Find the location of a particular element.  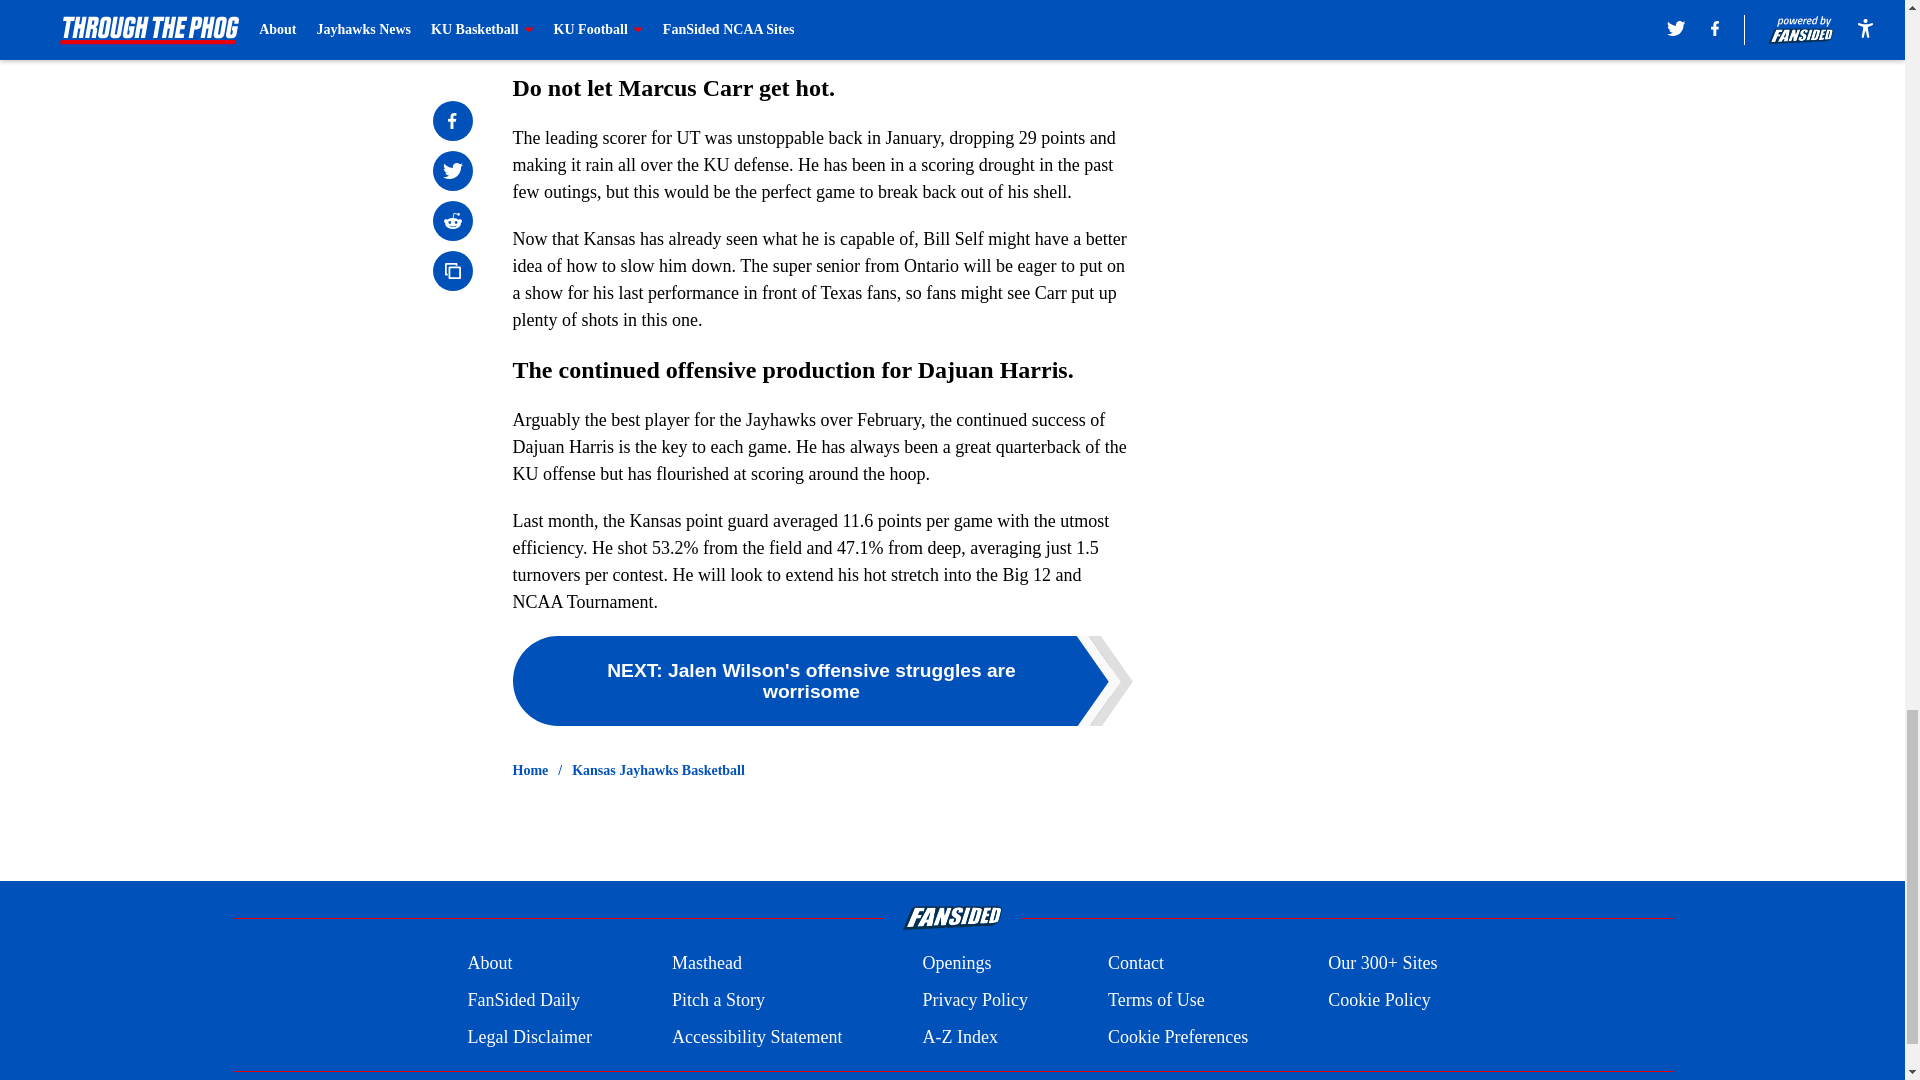

Legal Disclaimer is located at coordinates (528, 1036).